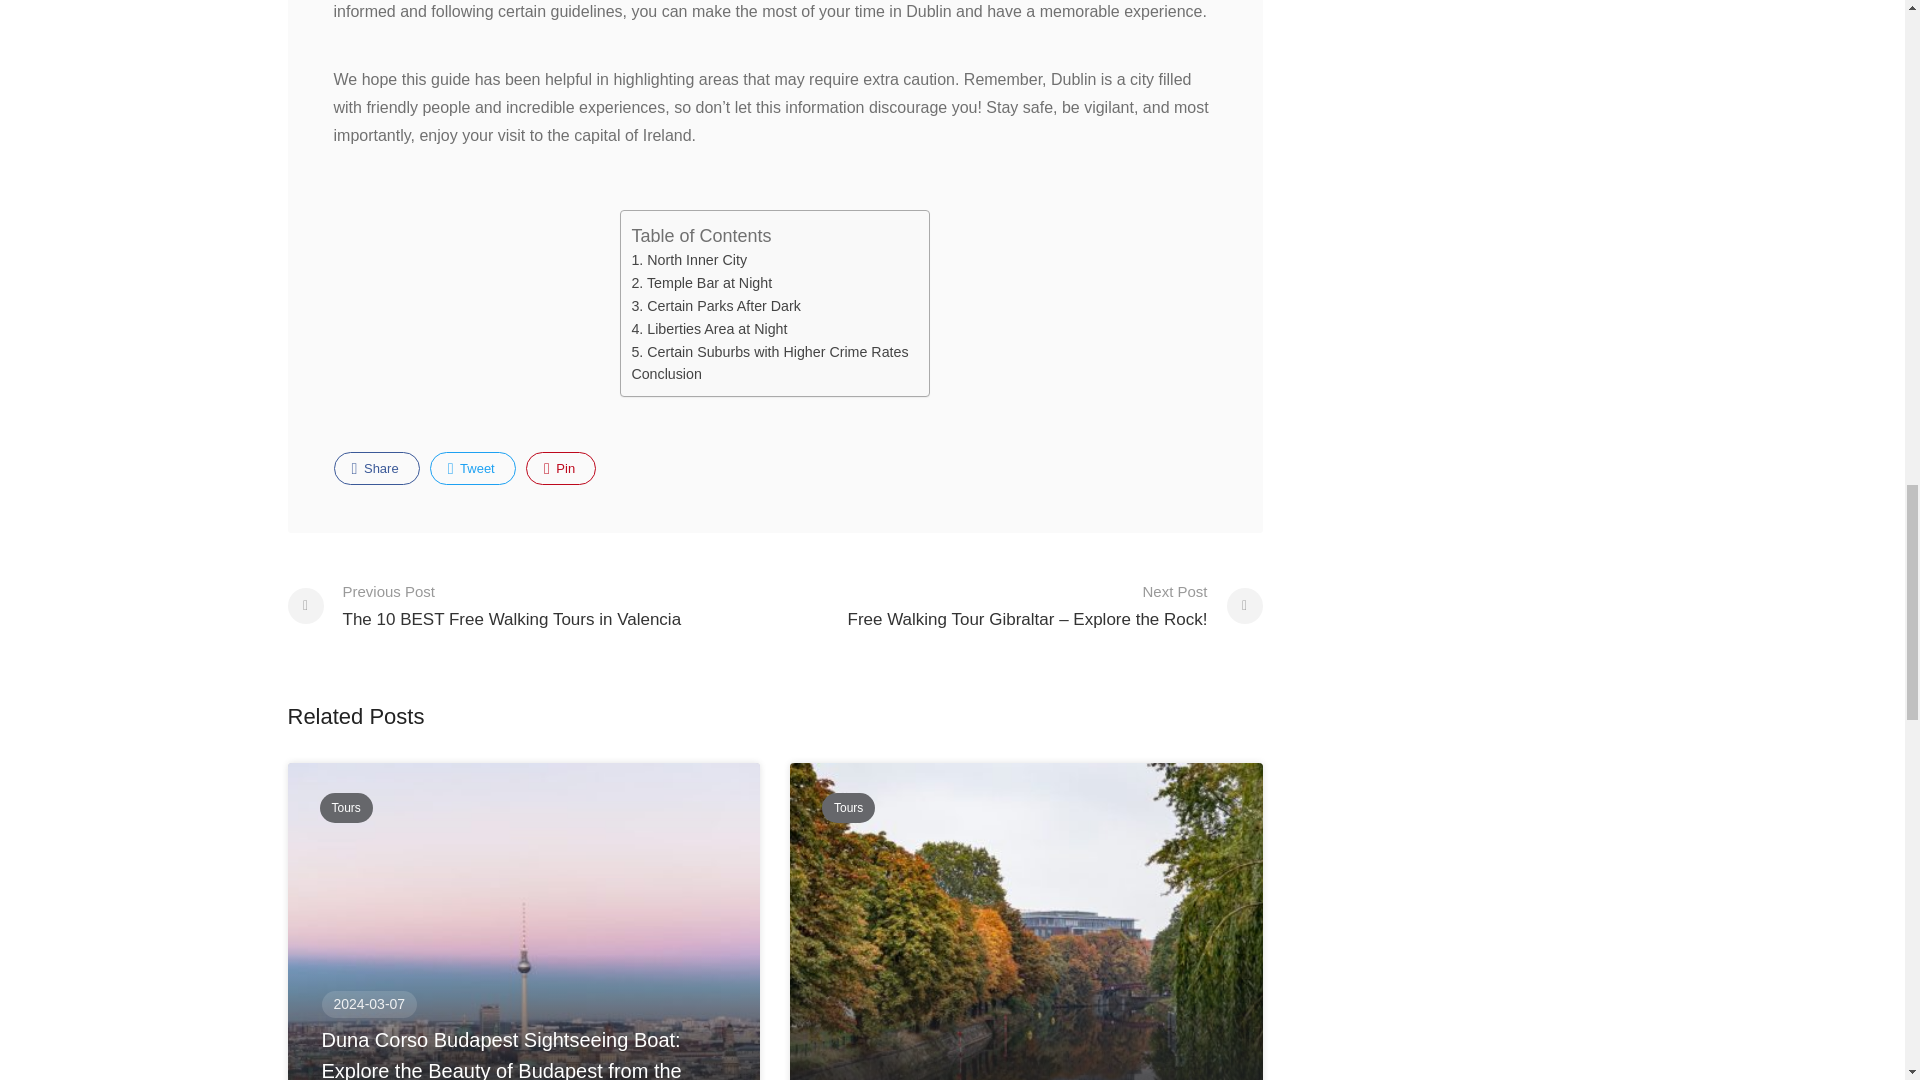 This screenshot has width=1920, height=1080. Describe the element at coordinates (709, 329) in the screenshot. I see `3. Certain Parks After Dark` at that location.